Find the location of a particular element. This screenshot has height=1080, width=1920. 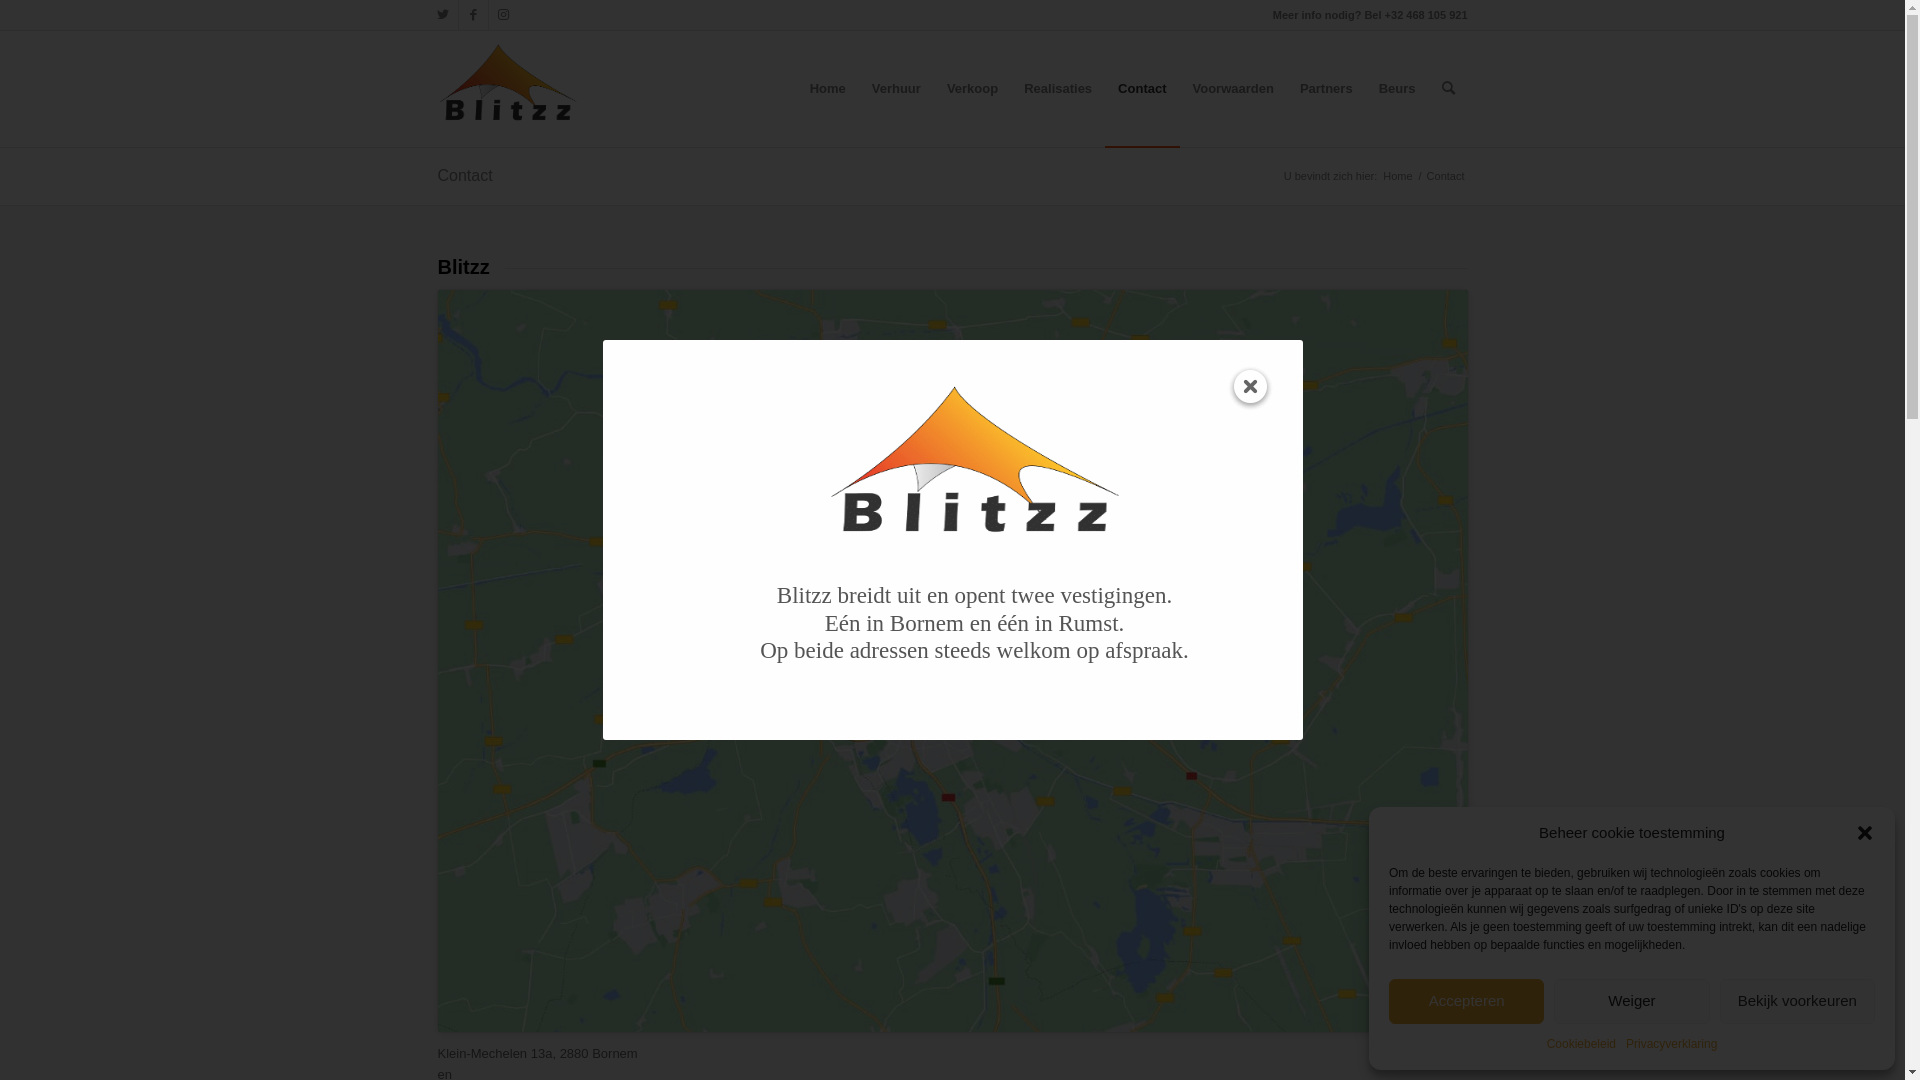

Verhuur is located at coordinates (896, 89).